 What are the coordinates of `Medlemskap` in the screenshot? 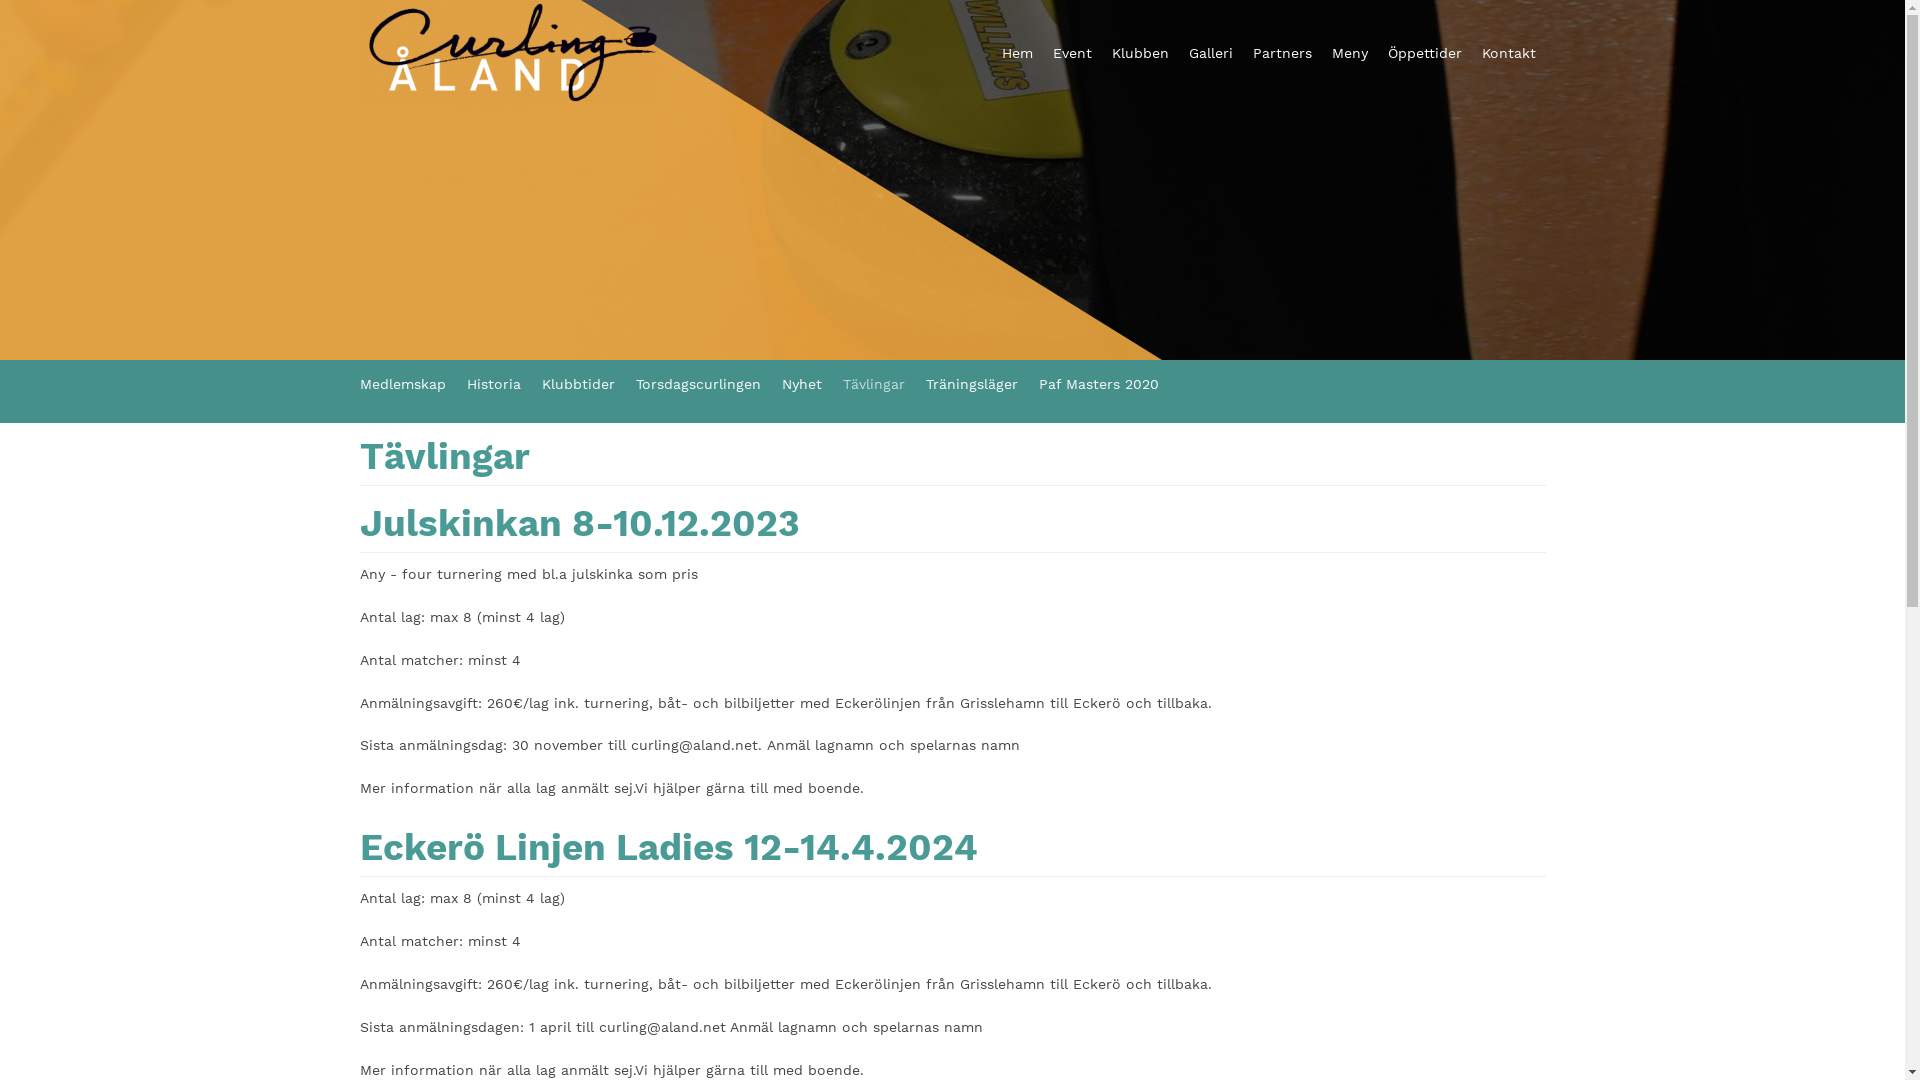 It's located at (414, 384).